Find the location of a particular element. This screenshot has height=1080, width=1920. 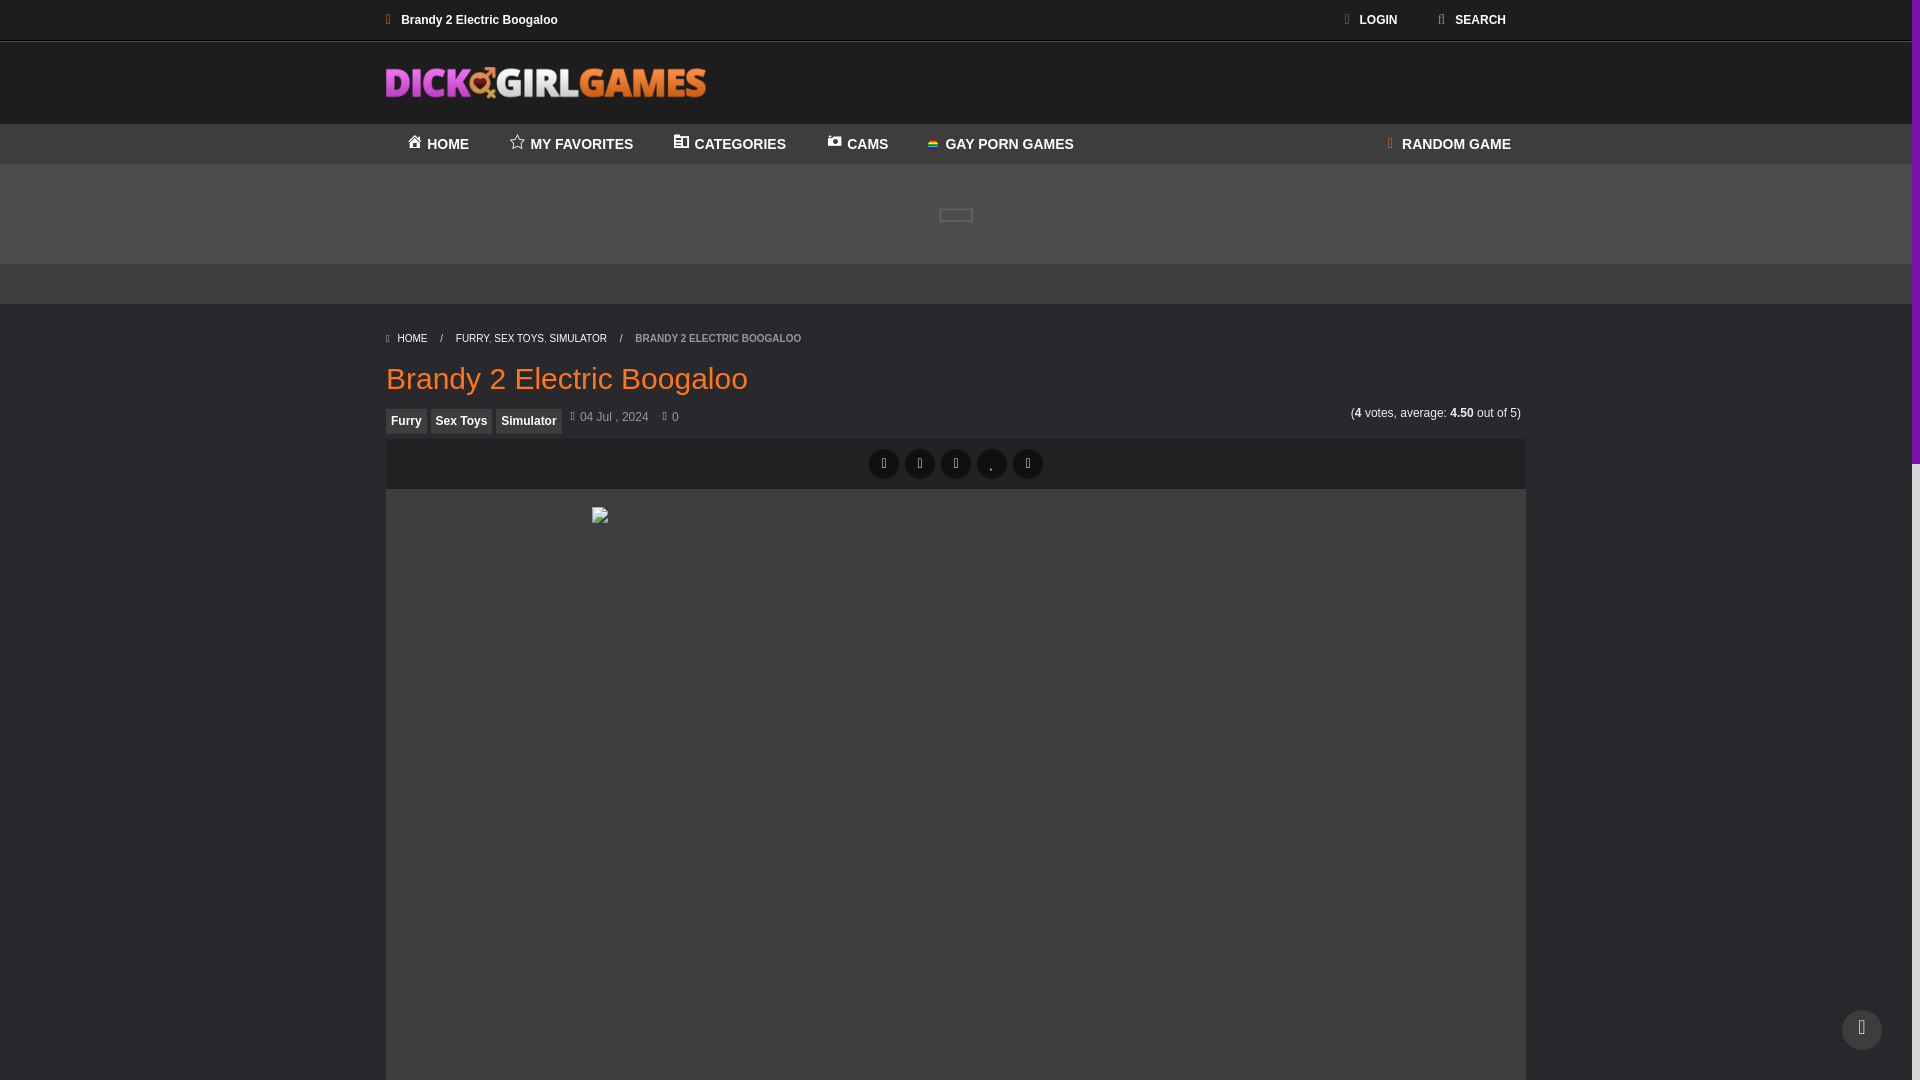

Dick Girl Games is located at coordinates (546, 83).